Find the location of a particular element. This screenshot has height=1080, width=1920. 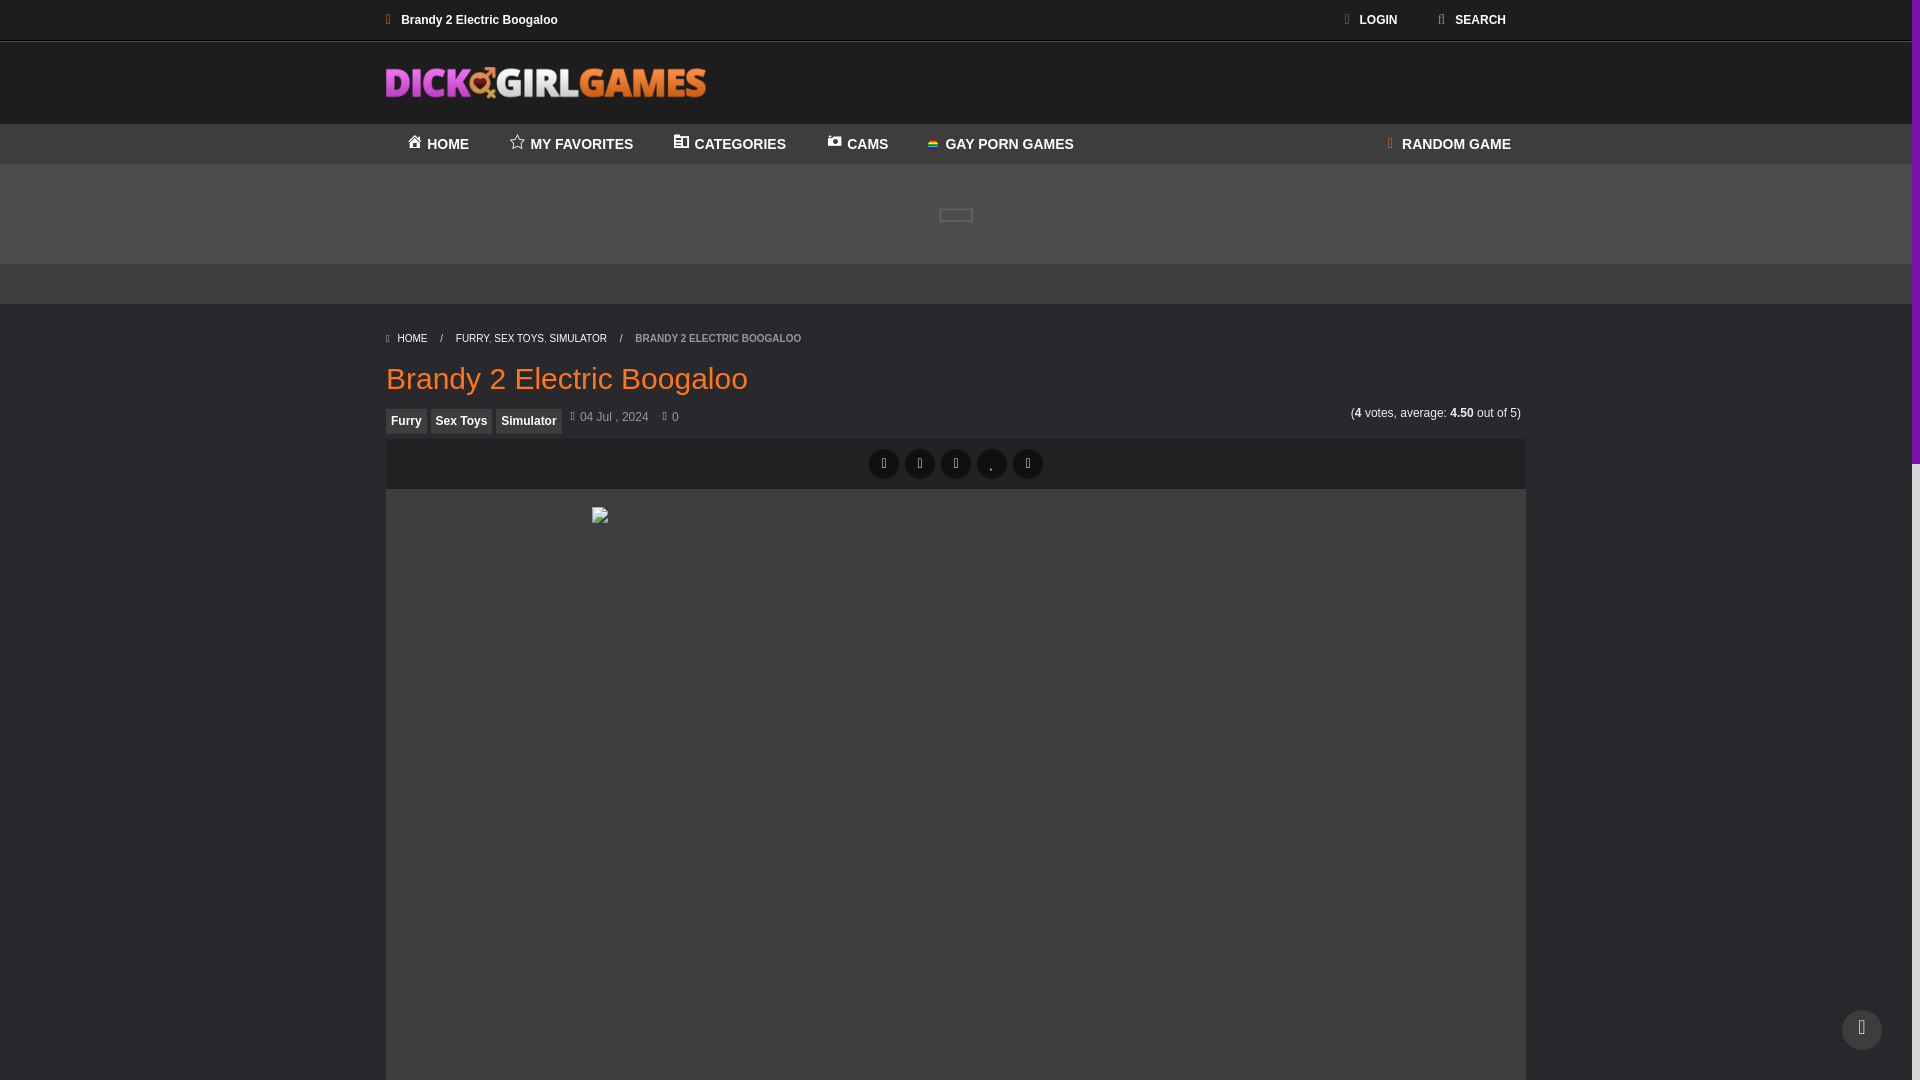

Dick Girl Games is located at coordinates (546, 83).